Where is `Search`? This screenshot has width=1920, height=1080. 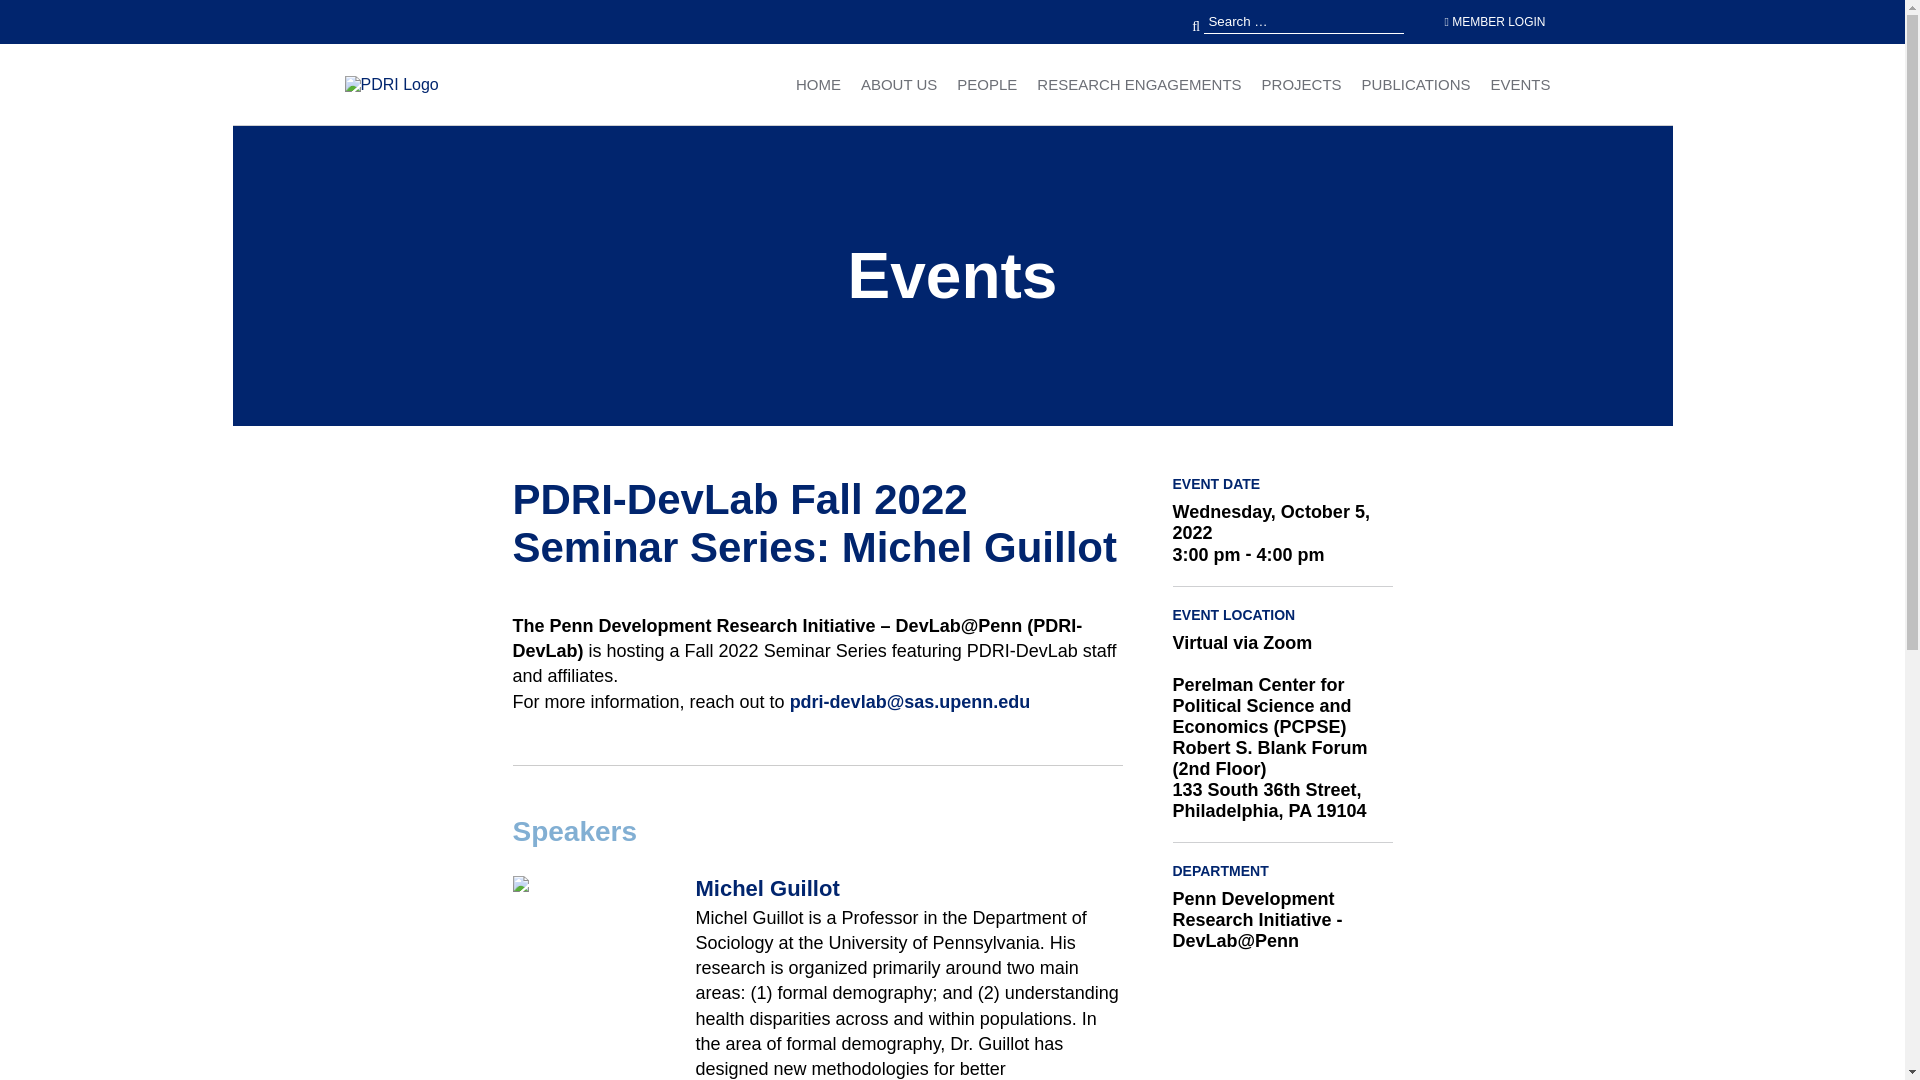 Search is located at coordinates (58, 15).